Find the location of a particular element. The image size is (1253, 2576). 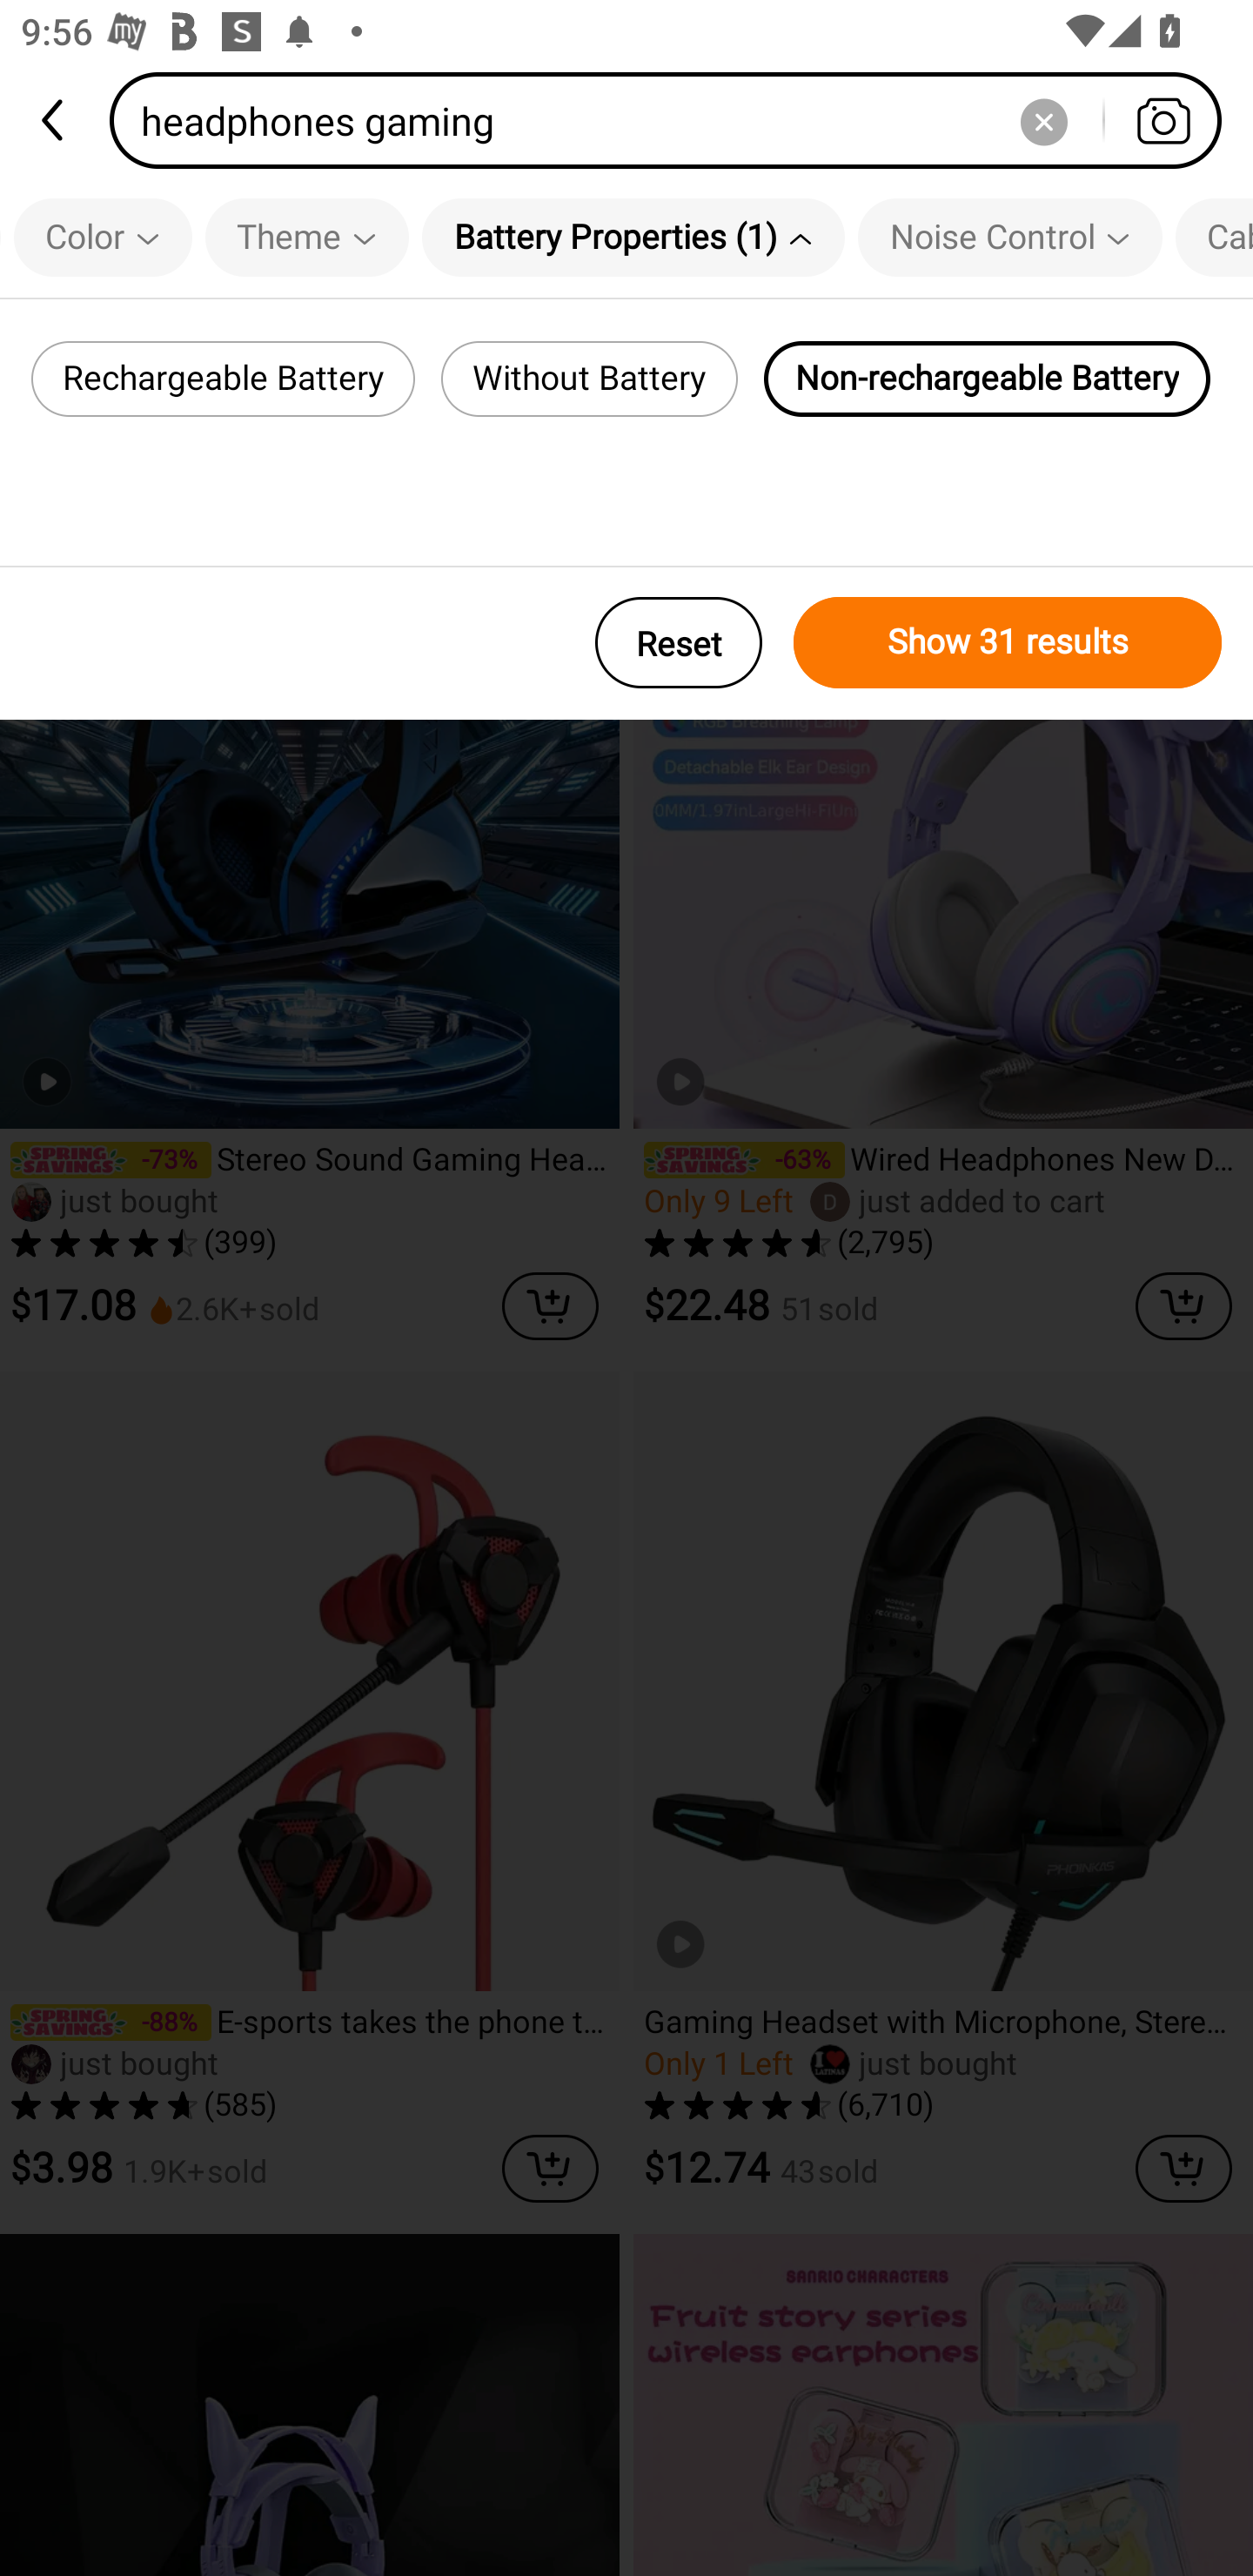

Search by photo is located at coordinates (1163, 120).